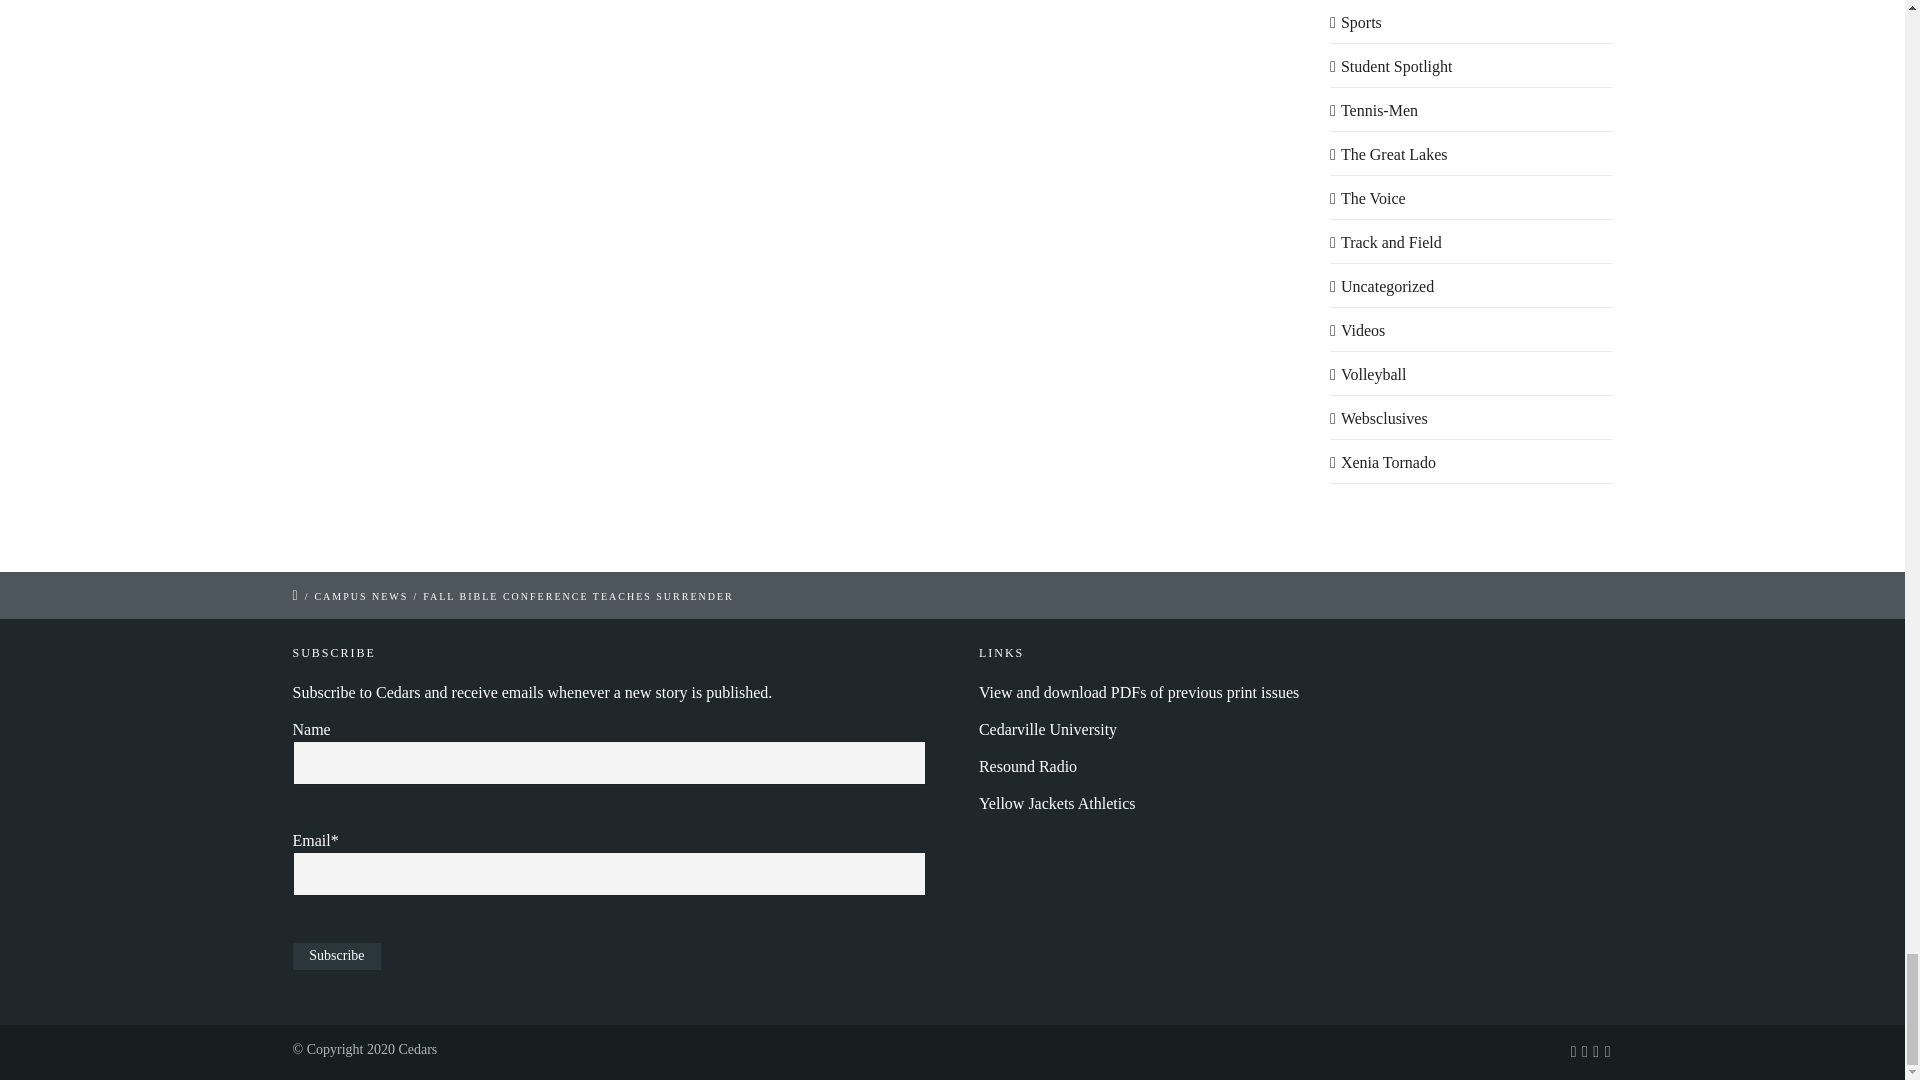 Image resolution: width=1920 pixels, height=1080 pixels. Describe the element at coordinates (1048, 729) in the screenshot. I see `Cedarville University` at that location.